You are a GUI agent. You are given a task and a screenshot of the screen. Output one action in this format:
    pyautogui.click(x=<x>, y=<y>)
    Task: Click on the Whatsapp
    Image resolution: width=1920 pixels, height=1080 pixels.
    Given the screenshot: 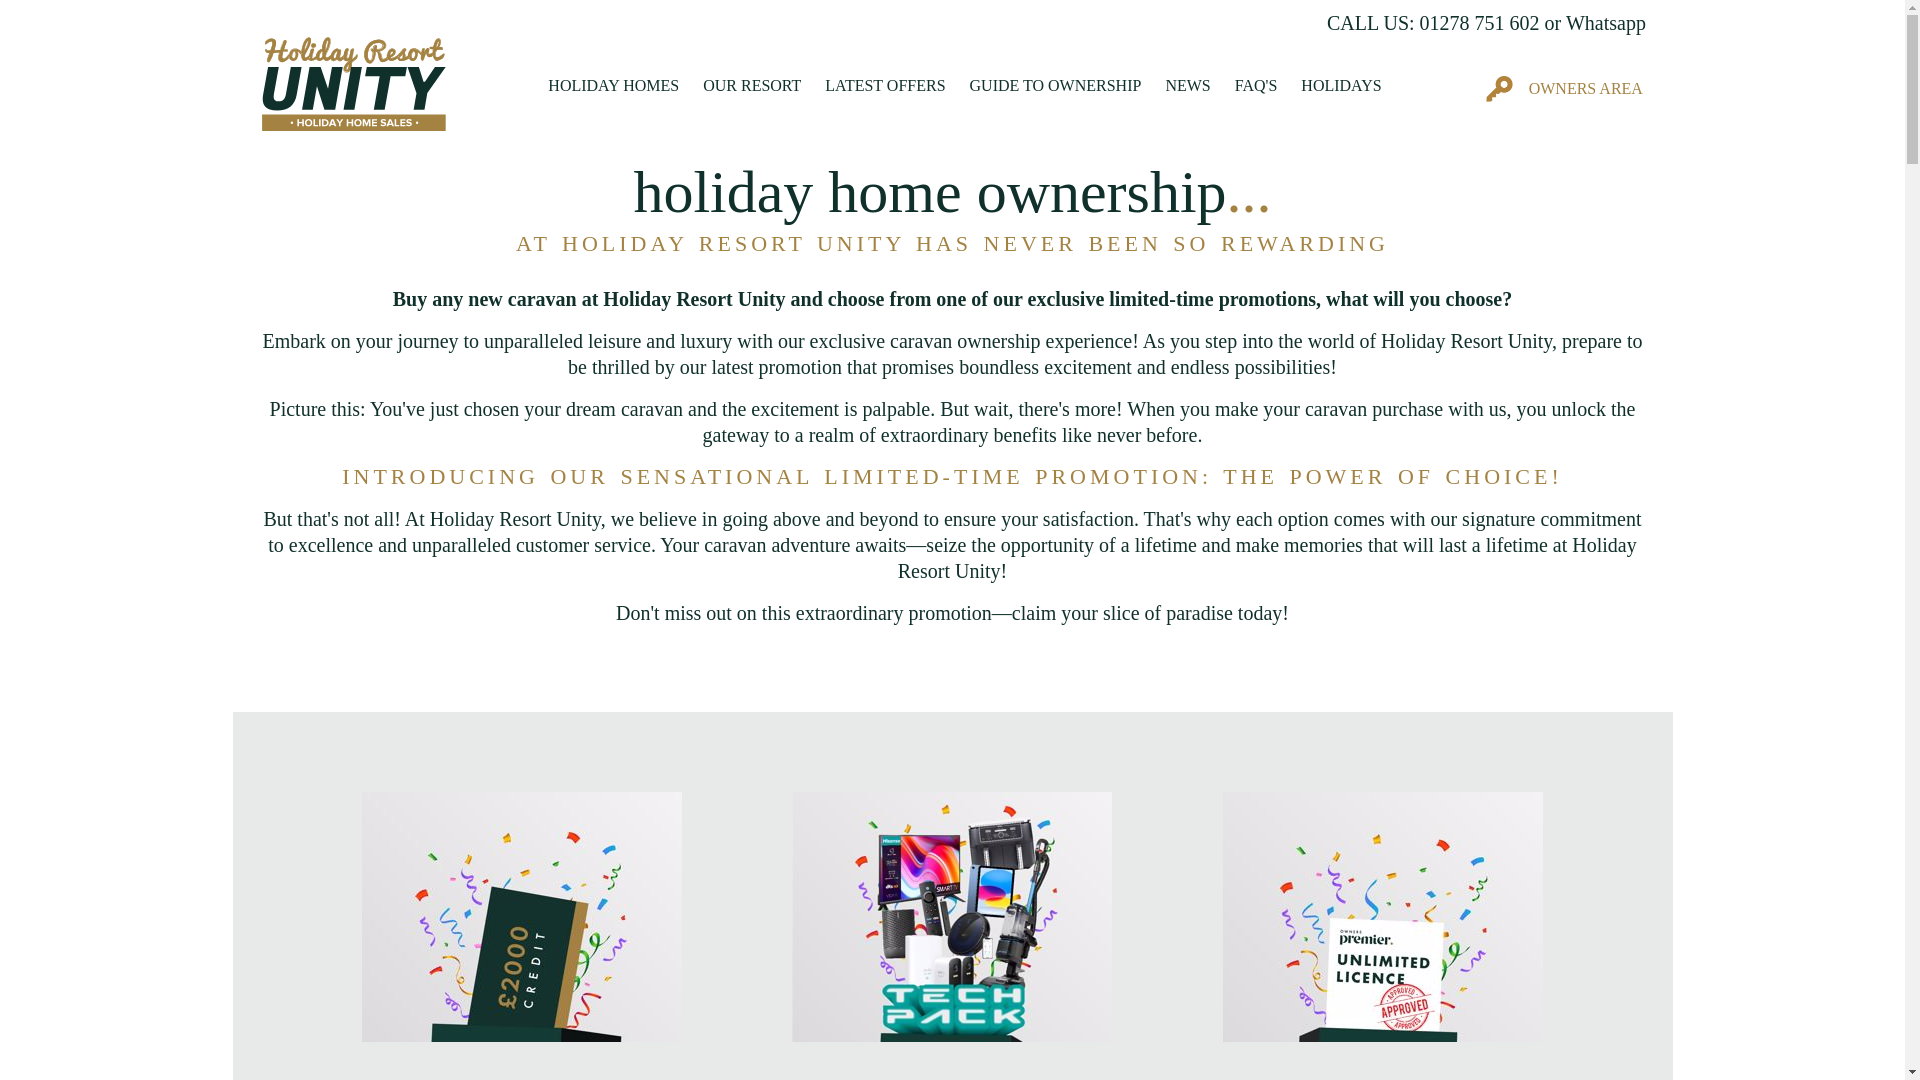 What is the action you would take?
    pyautogui.click(x=1606, y=22)
    